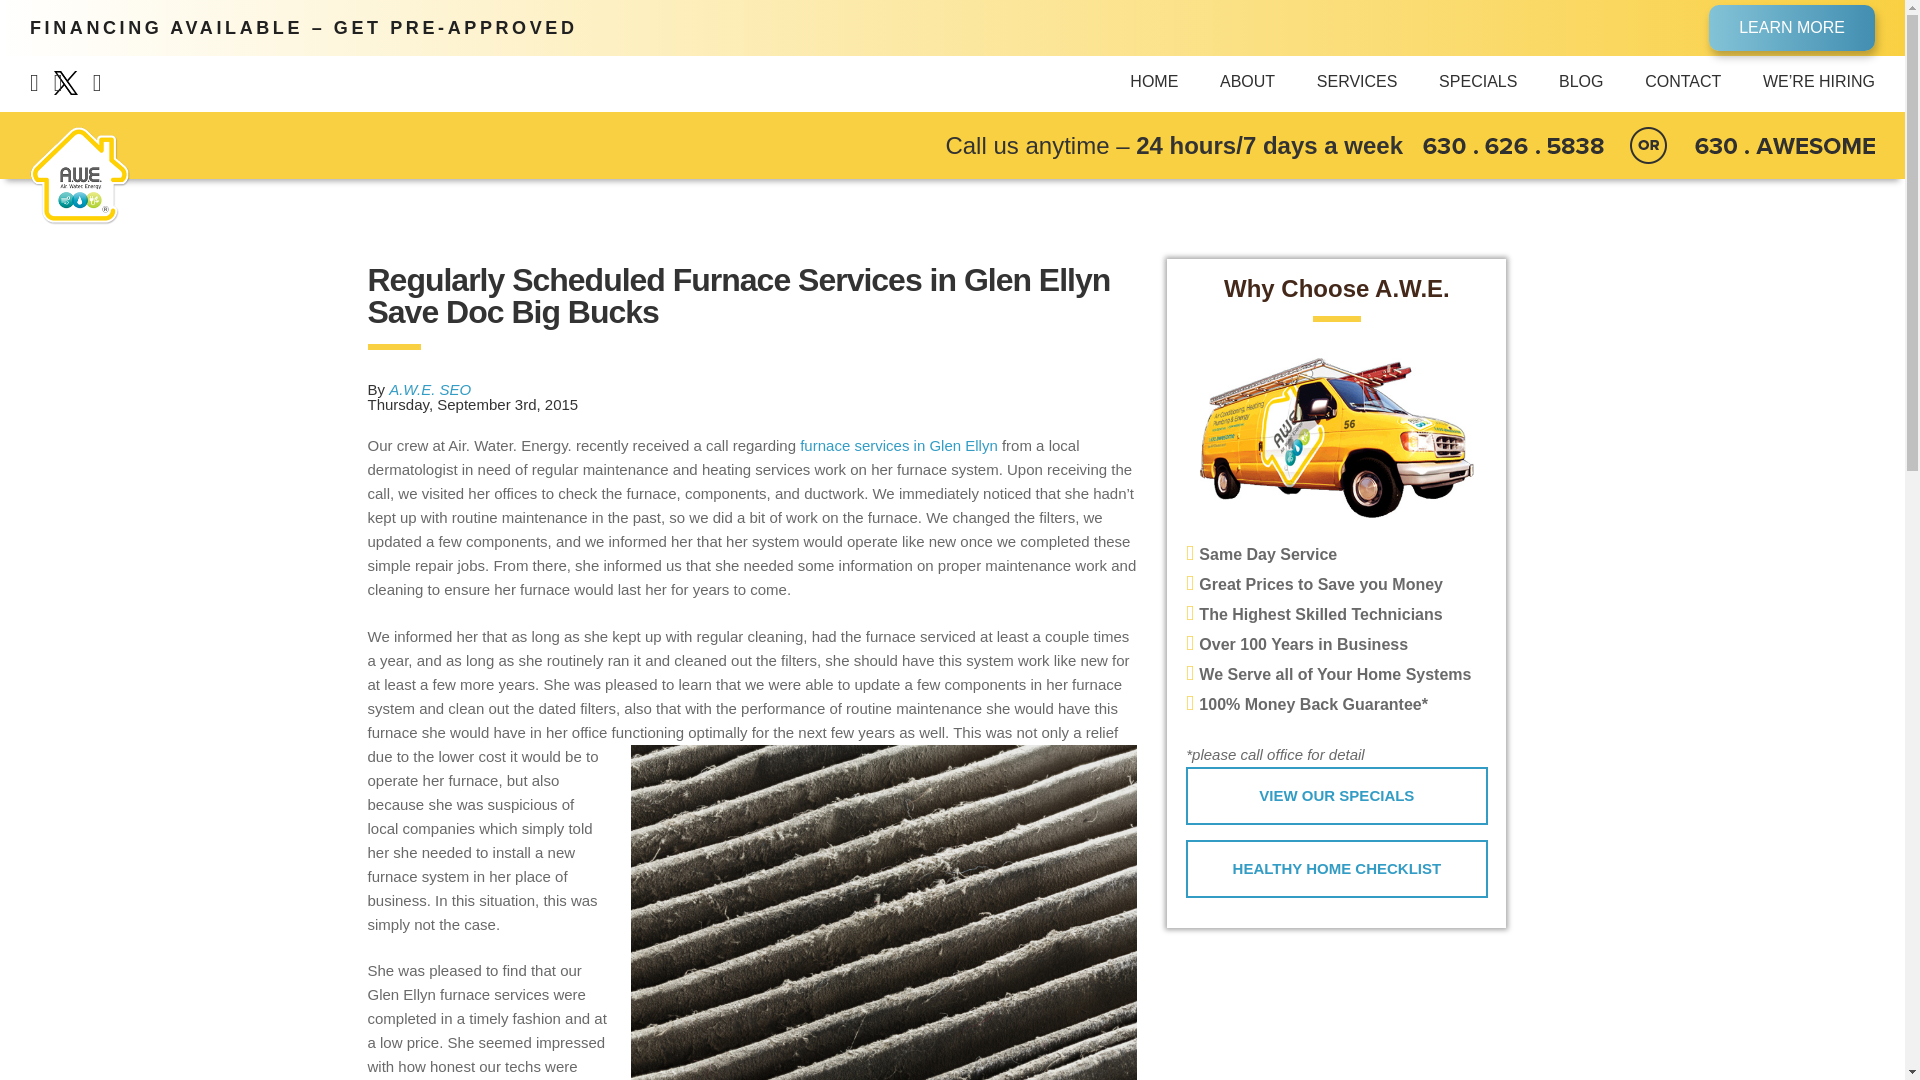  Describe the element at coordinates (1682, 82) in the screenshot. I see `CONTACT` at that location.